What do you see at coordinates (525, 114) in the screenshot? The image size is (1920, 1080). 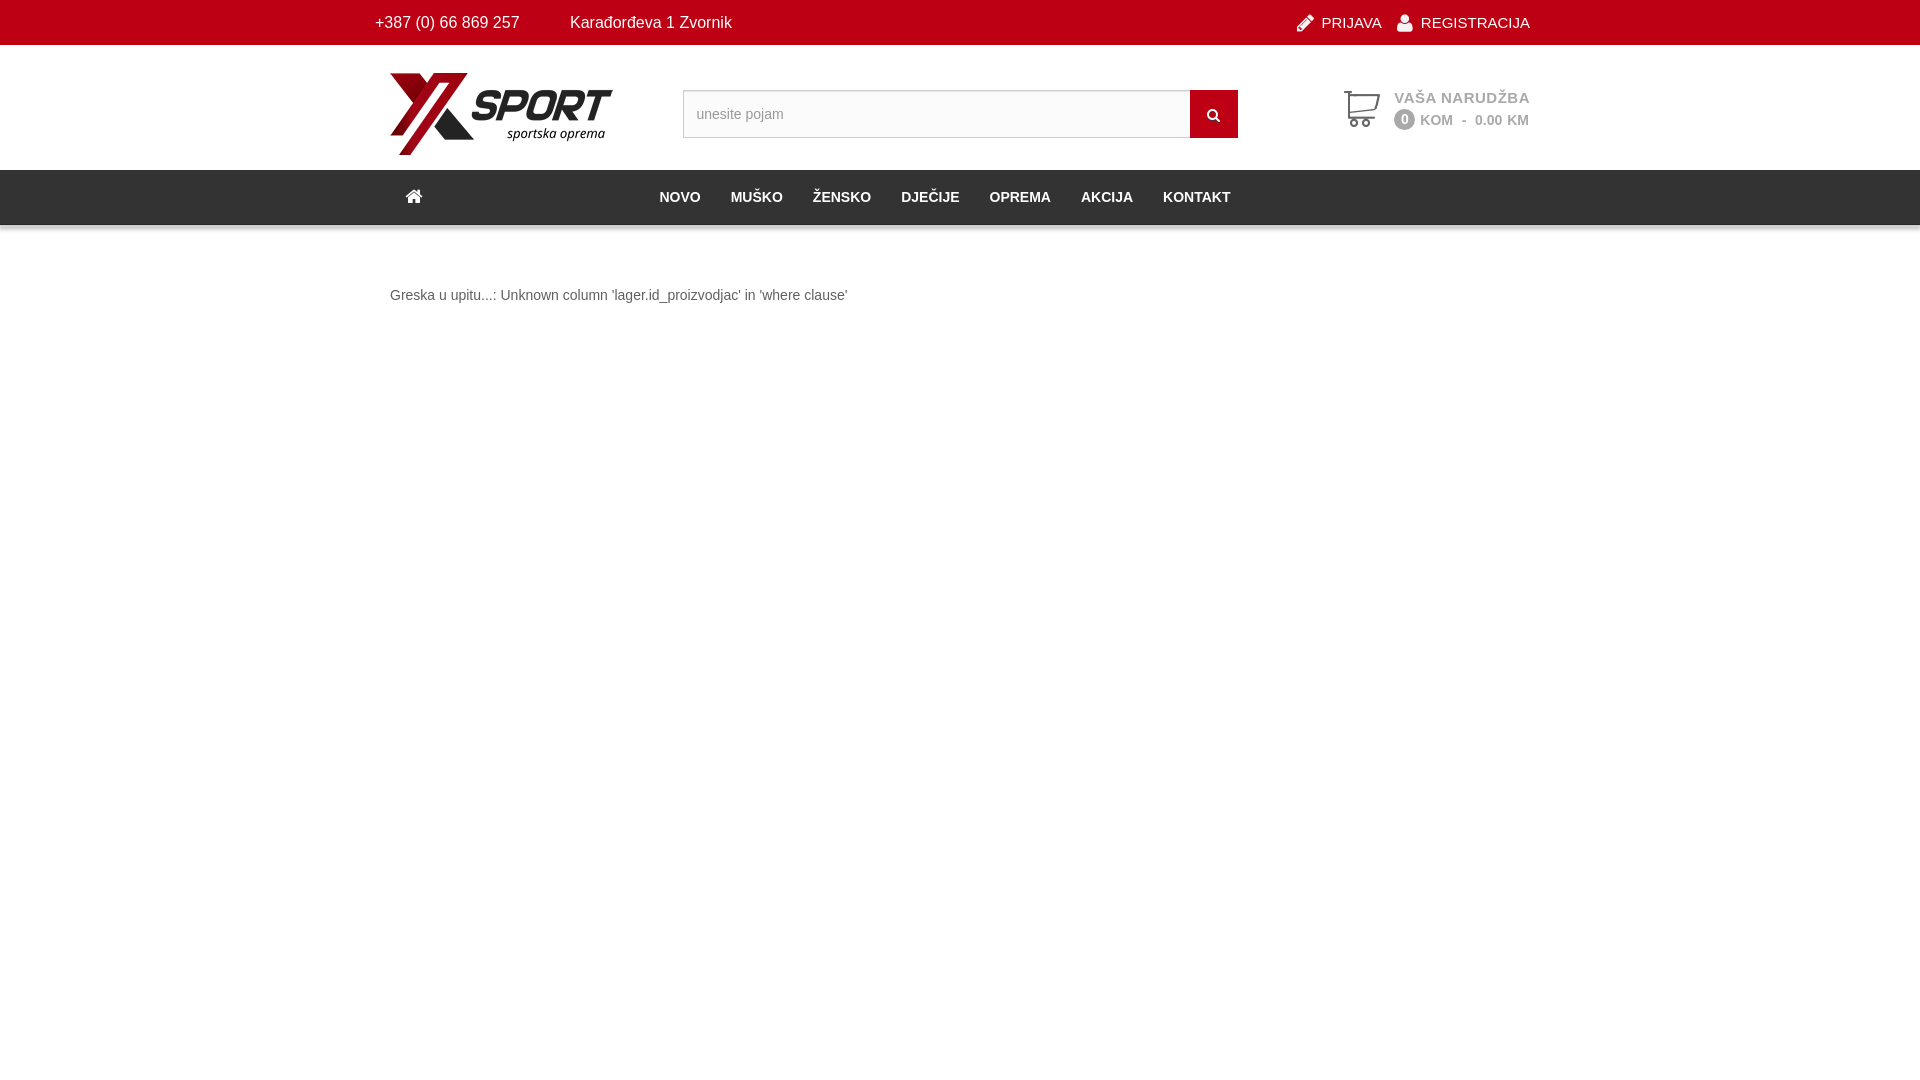 I see `X-SPORT` at bounding box center [525, 114].